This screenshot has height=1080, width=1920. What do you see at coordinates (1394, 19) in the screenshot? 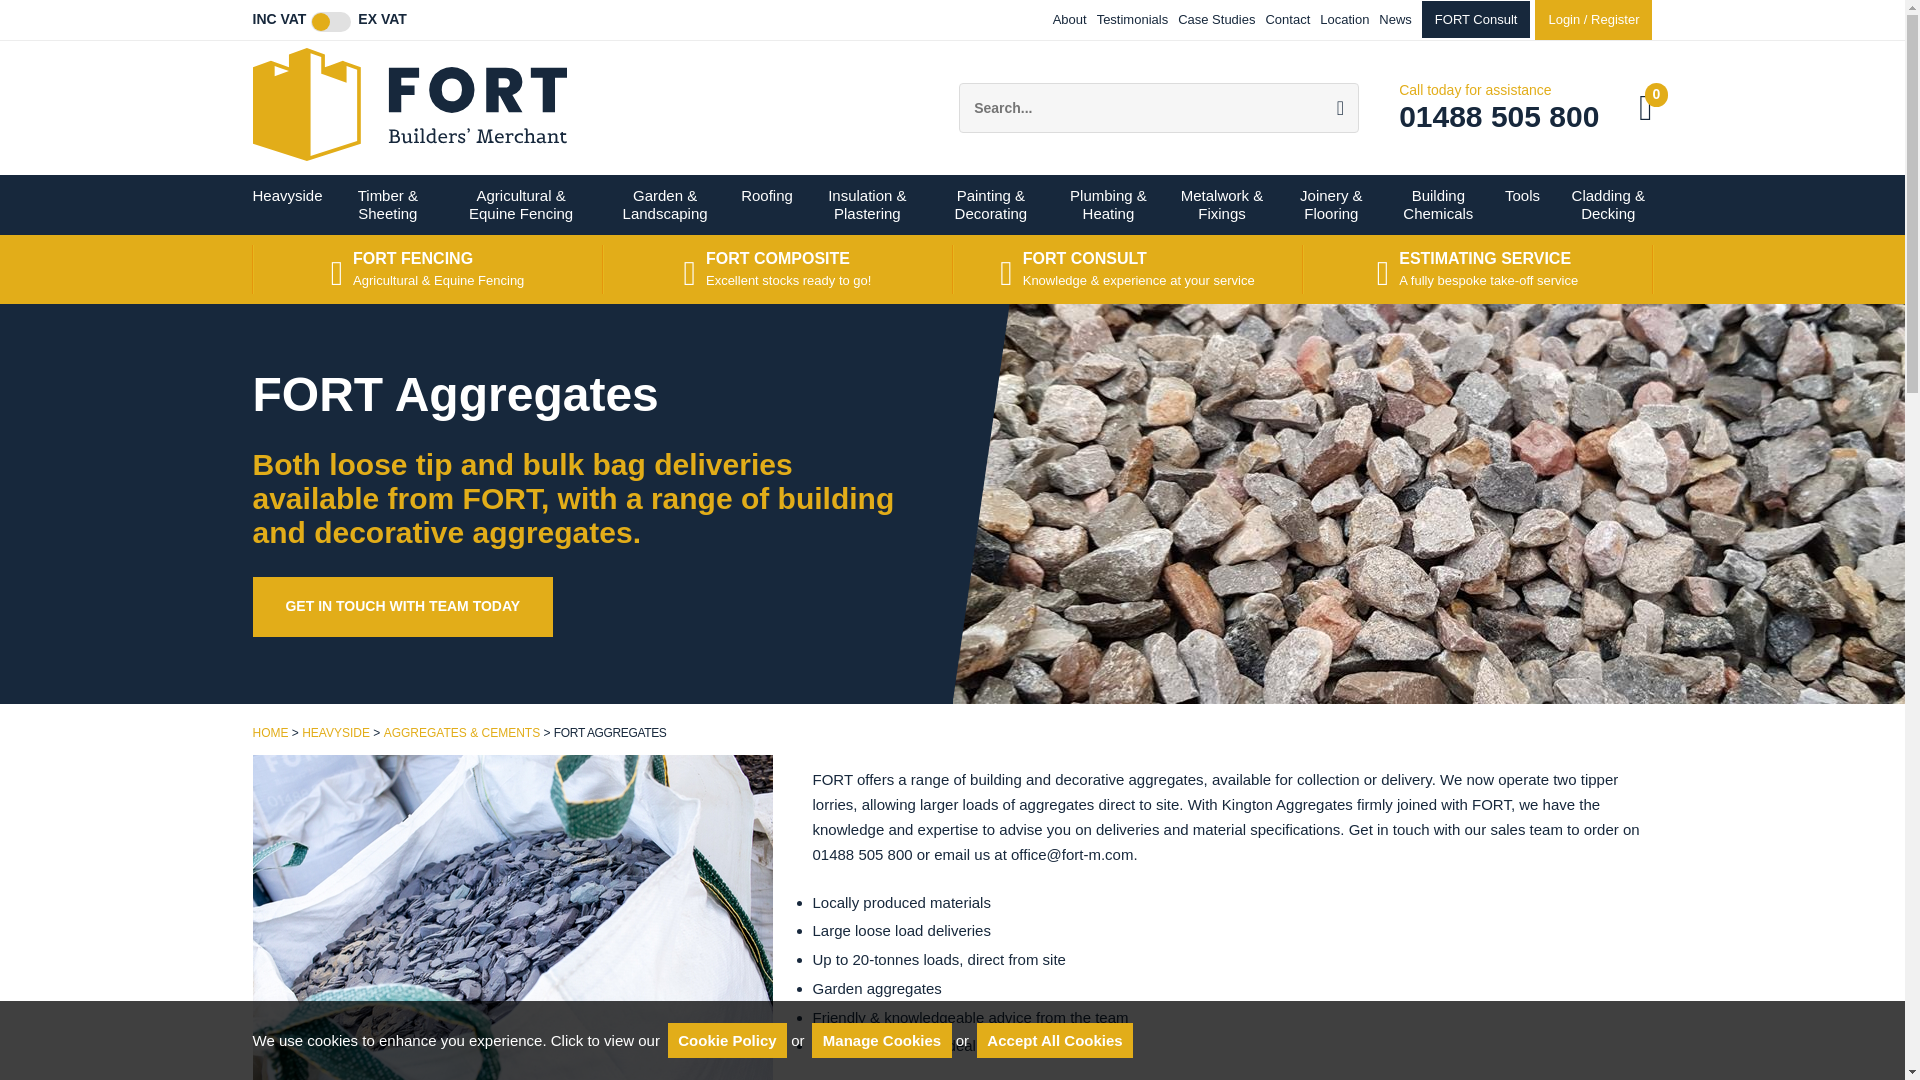
I see `News` at bounding box center [1394, 19].